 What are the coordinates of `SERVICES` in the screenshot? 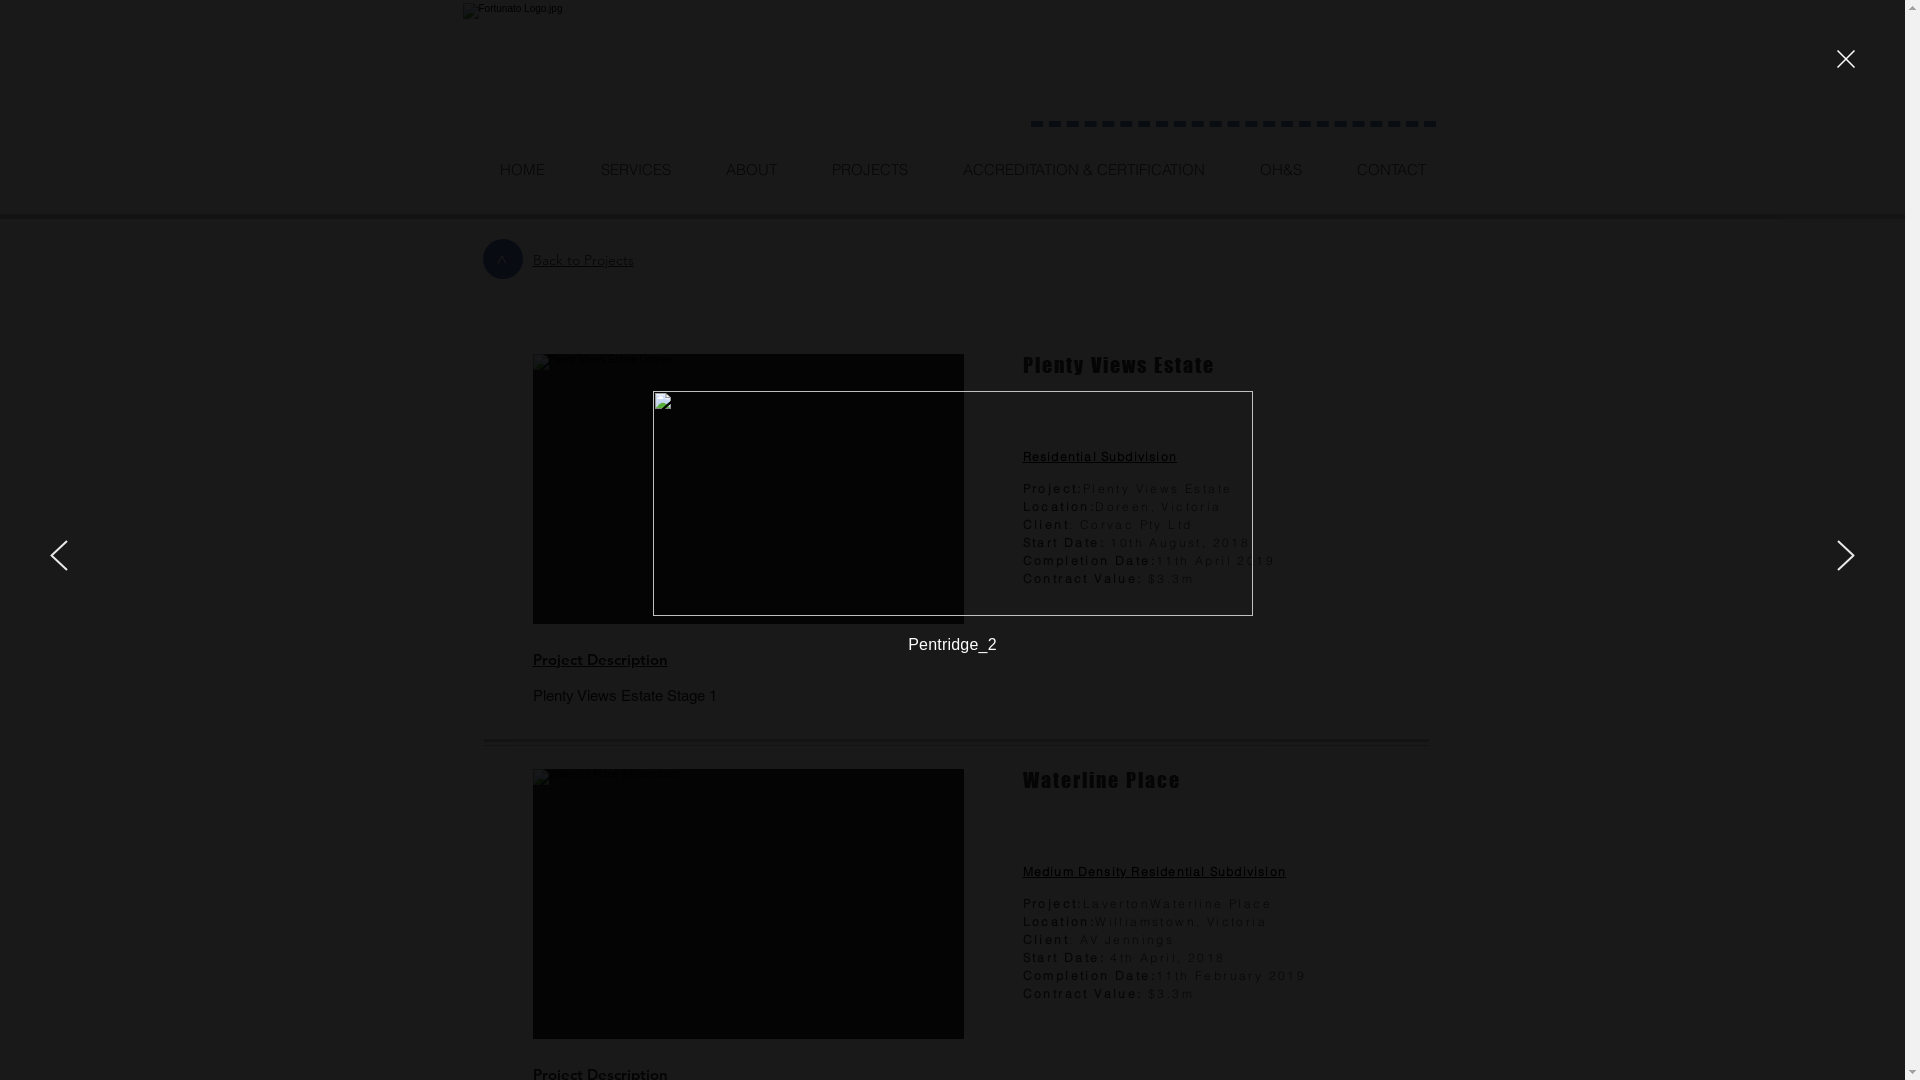 It's located at (634, 170).